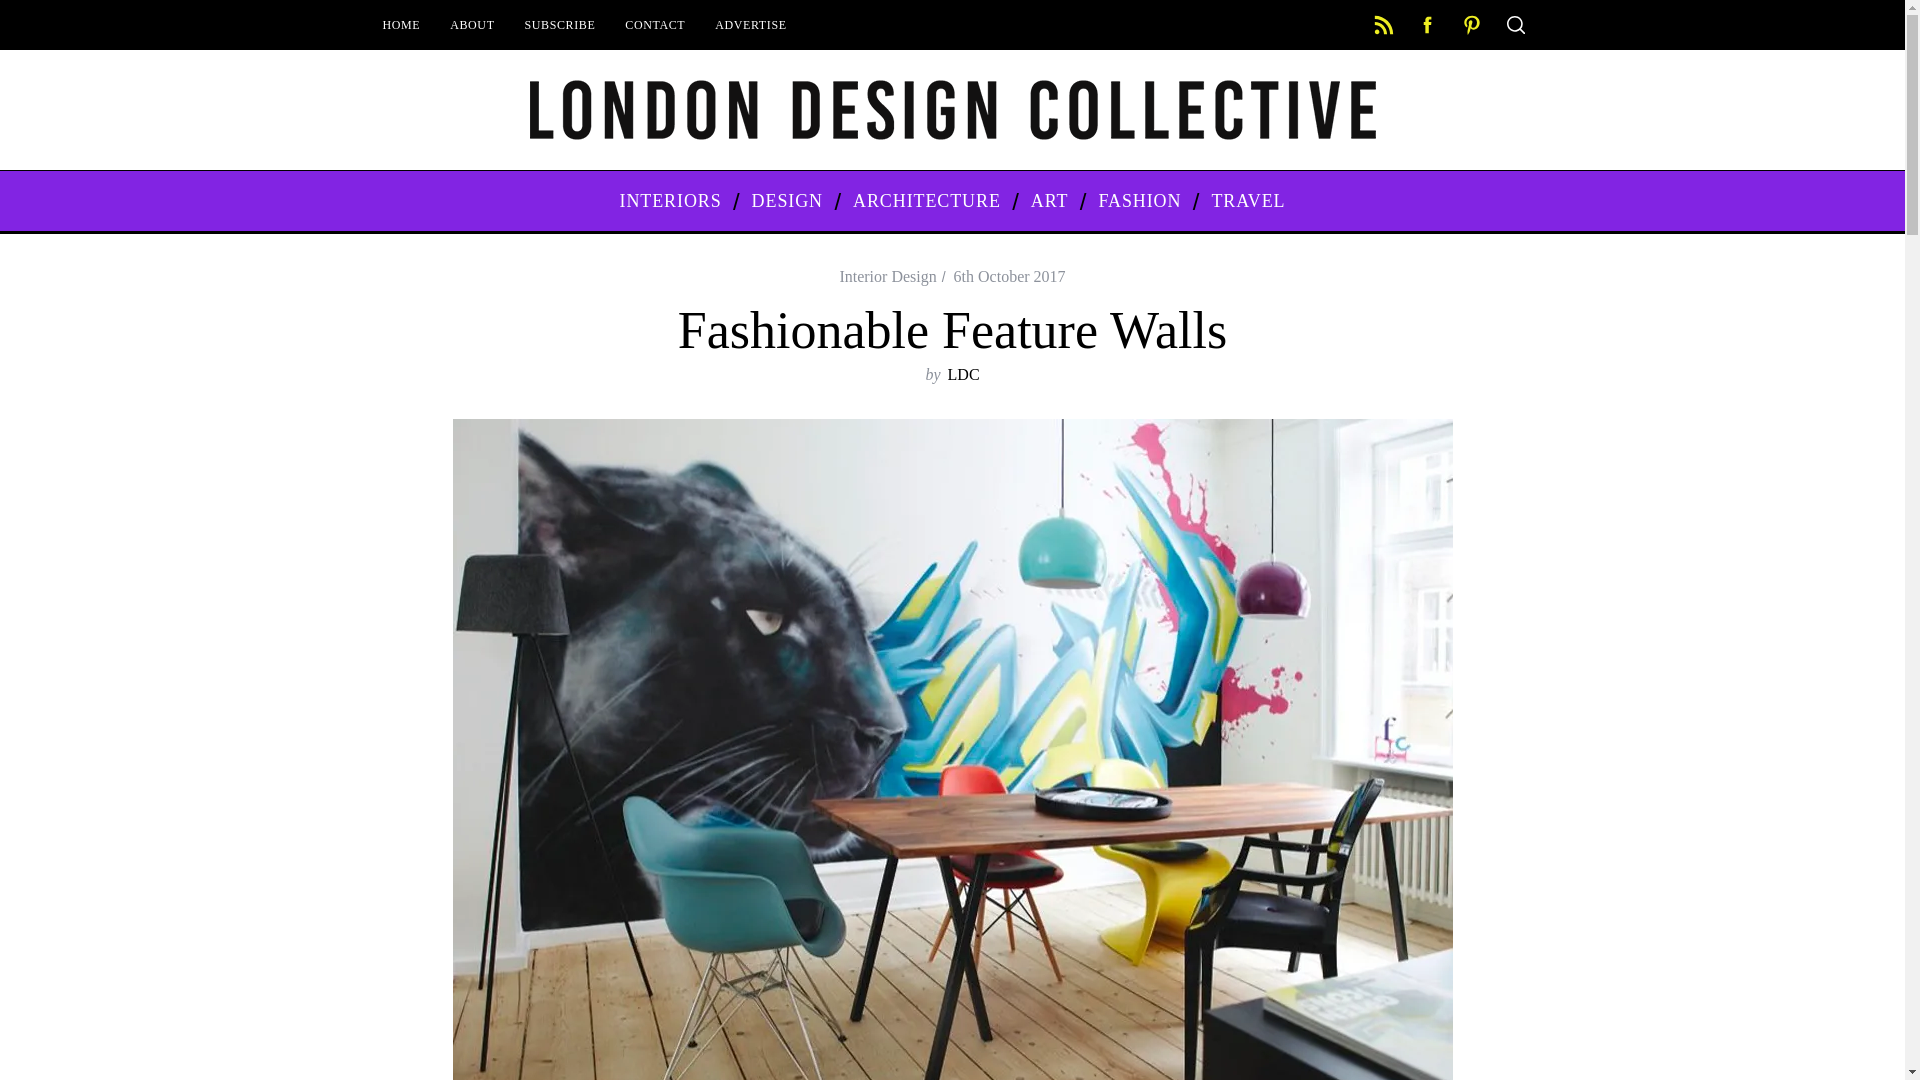 The image size is (1920, 1080). Describe the element at coordinates (402, 24) in the screenshot. I see `HOME` at that location.